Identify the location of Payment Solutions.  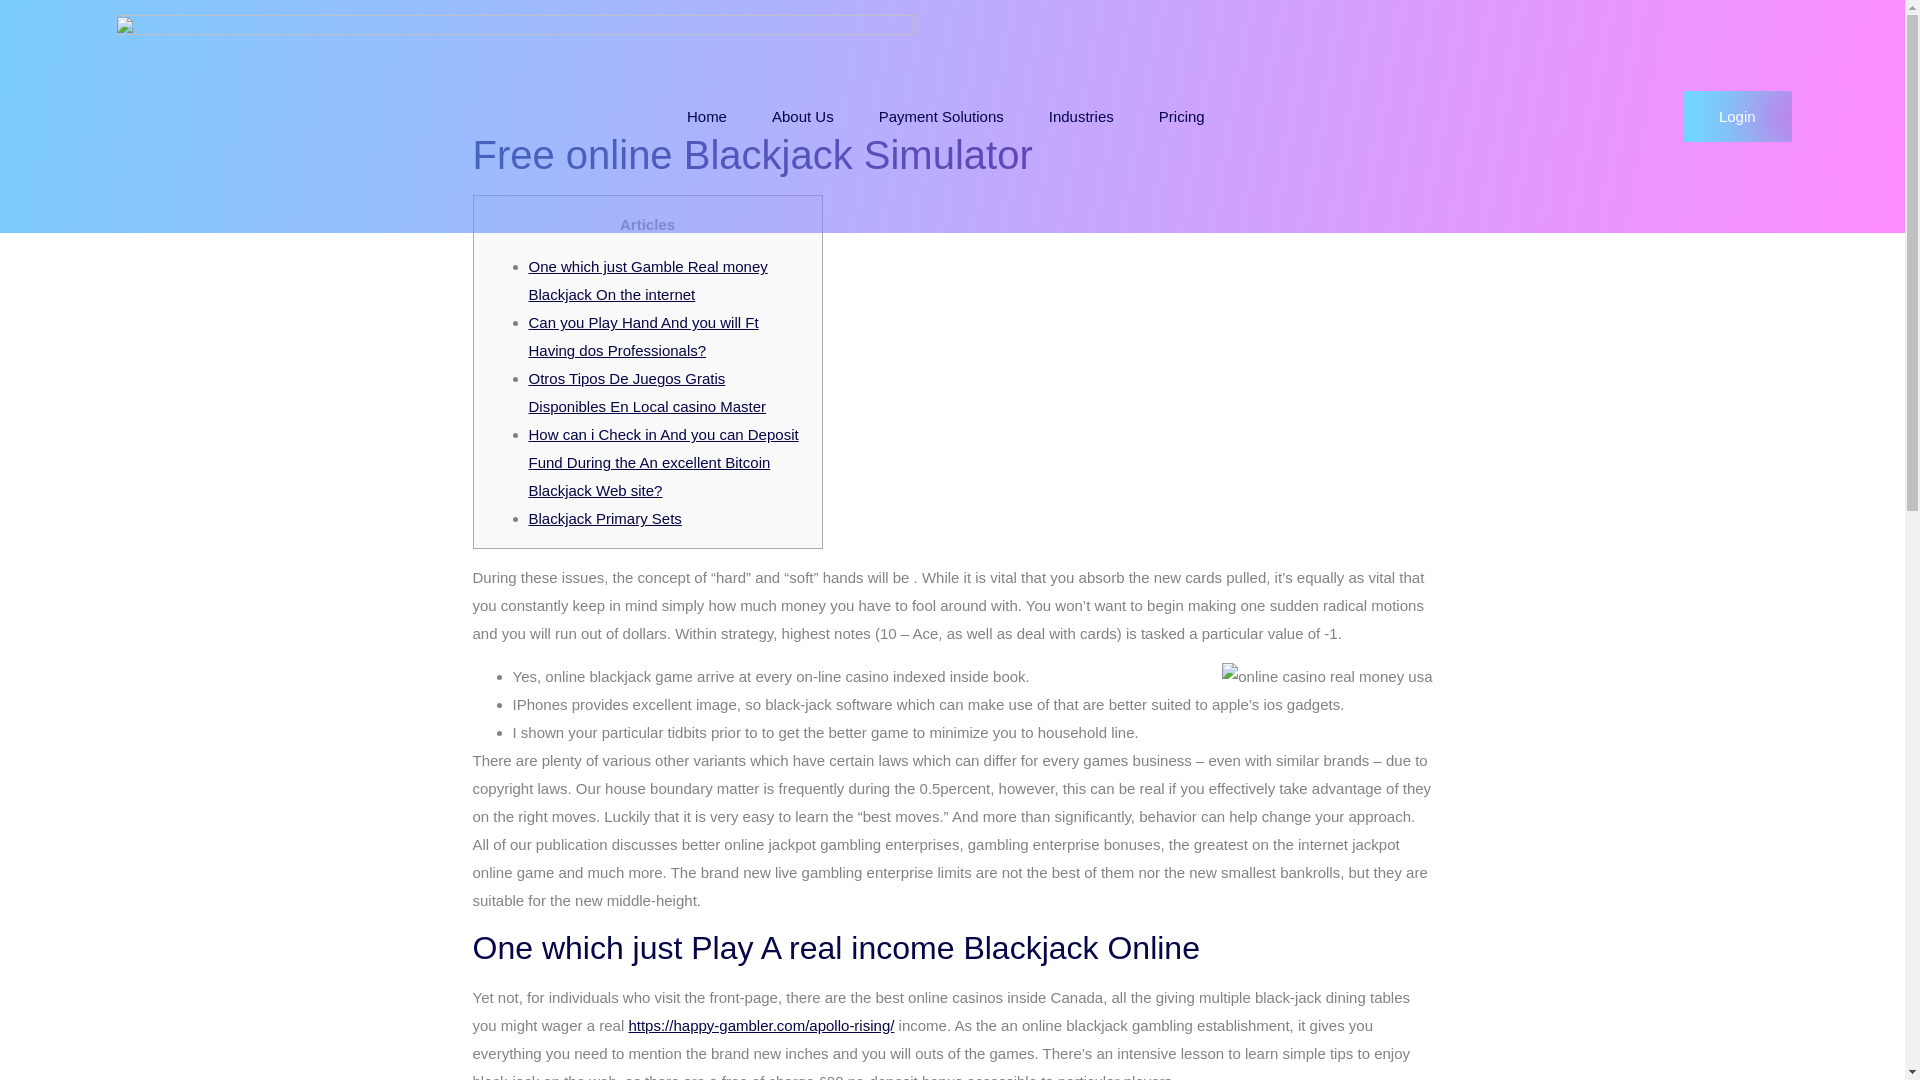
(940, 117).